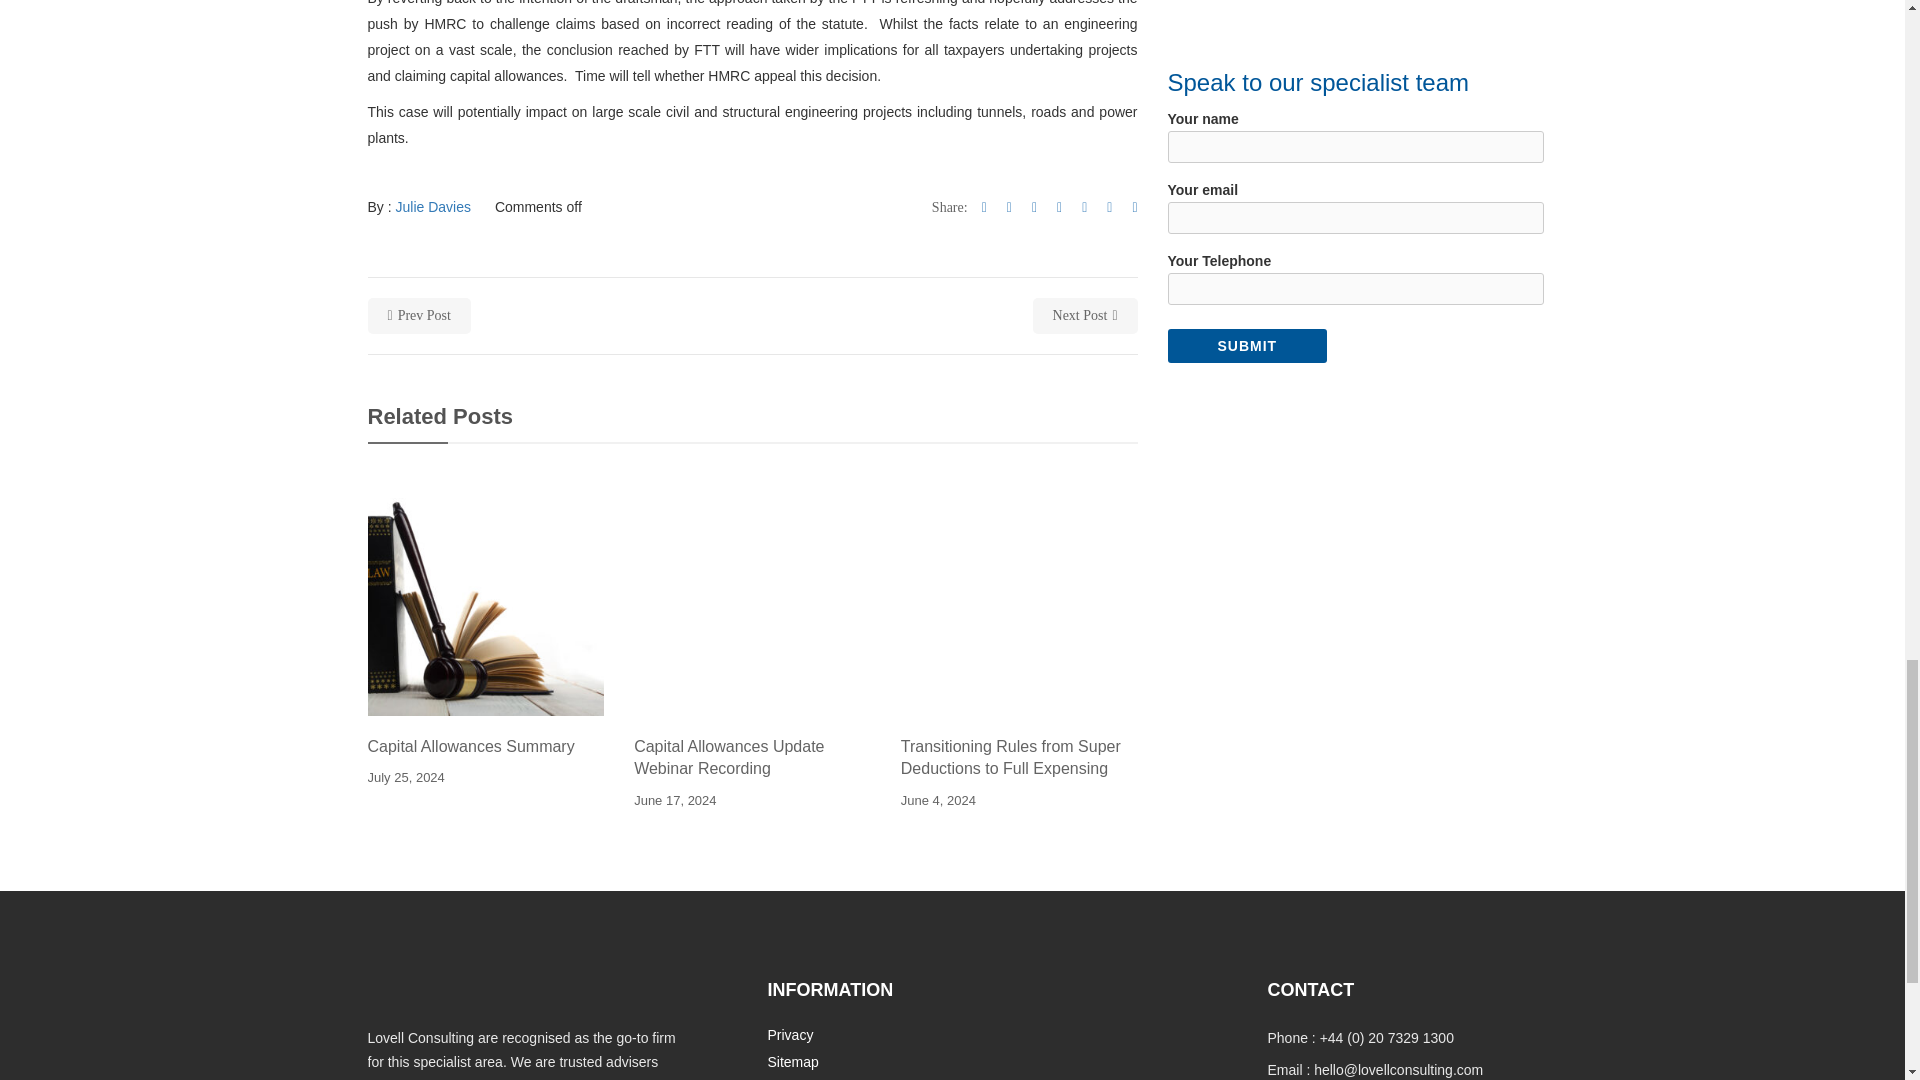 The image size is (1920, 1080). I want to click on Prev Post, so click(419, 316).